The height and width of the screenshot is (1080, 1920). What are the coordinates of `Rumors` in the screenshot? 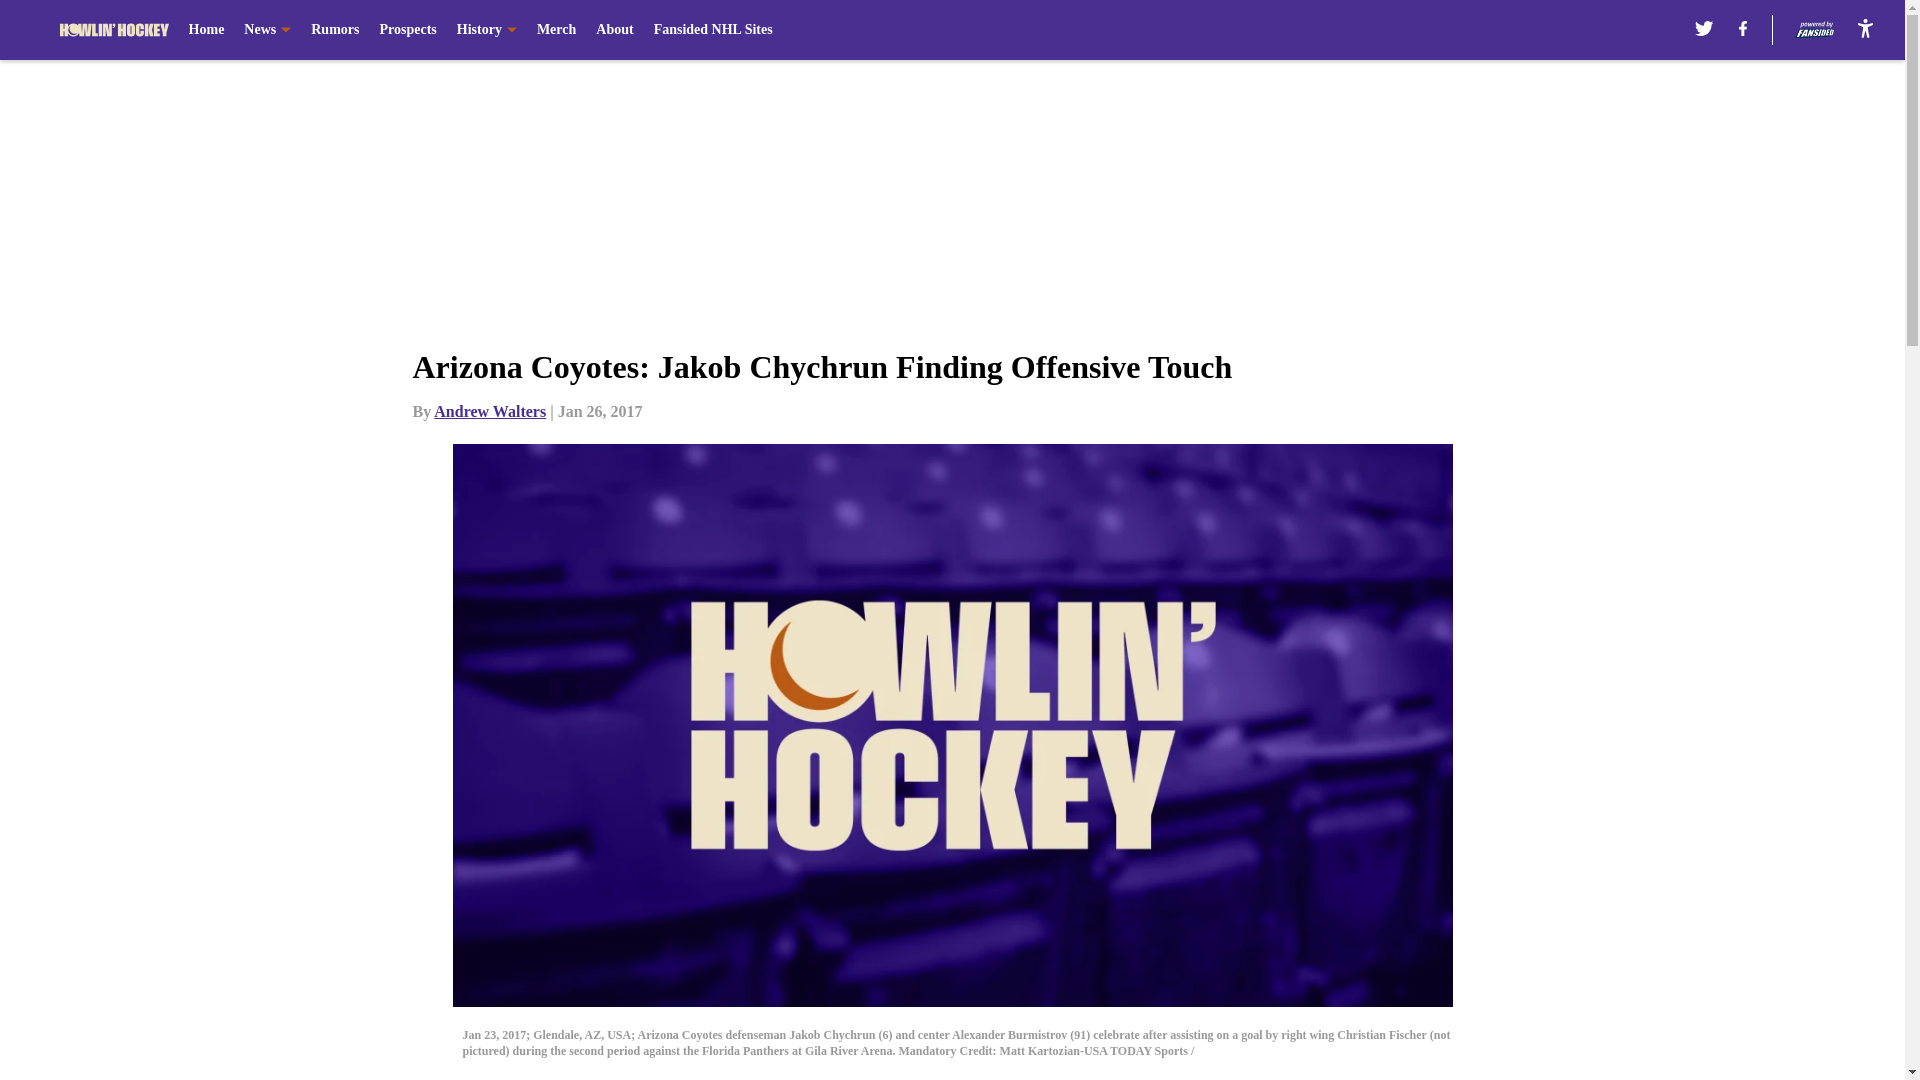 It's located at (335, 30).